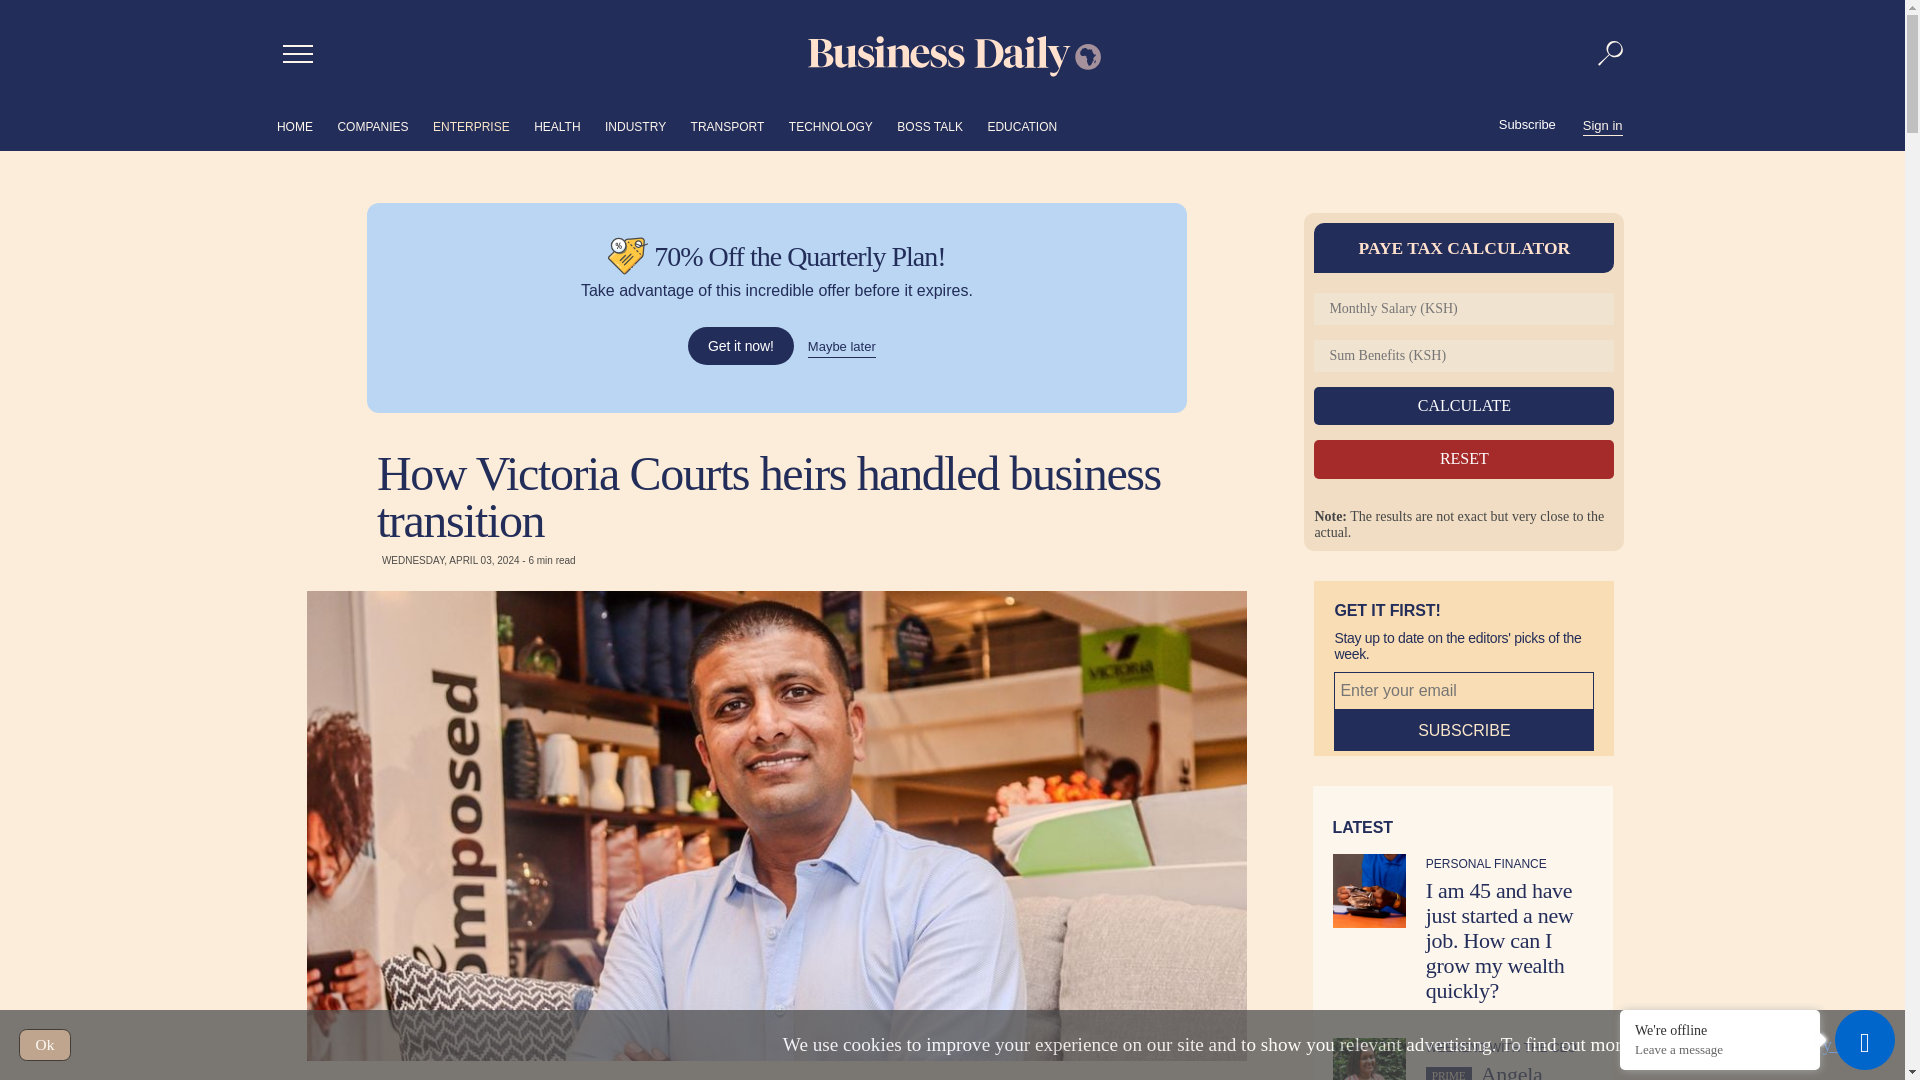 This screenshot has width=1920, height=1080. What do you see at coordinates (472, 126) in the screenshot?
I see `ENTERPRISE` at bounding box center [472, 126].